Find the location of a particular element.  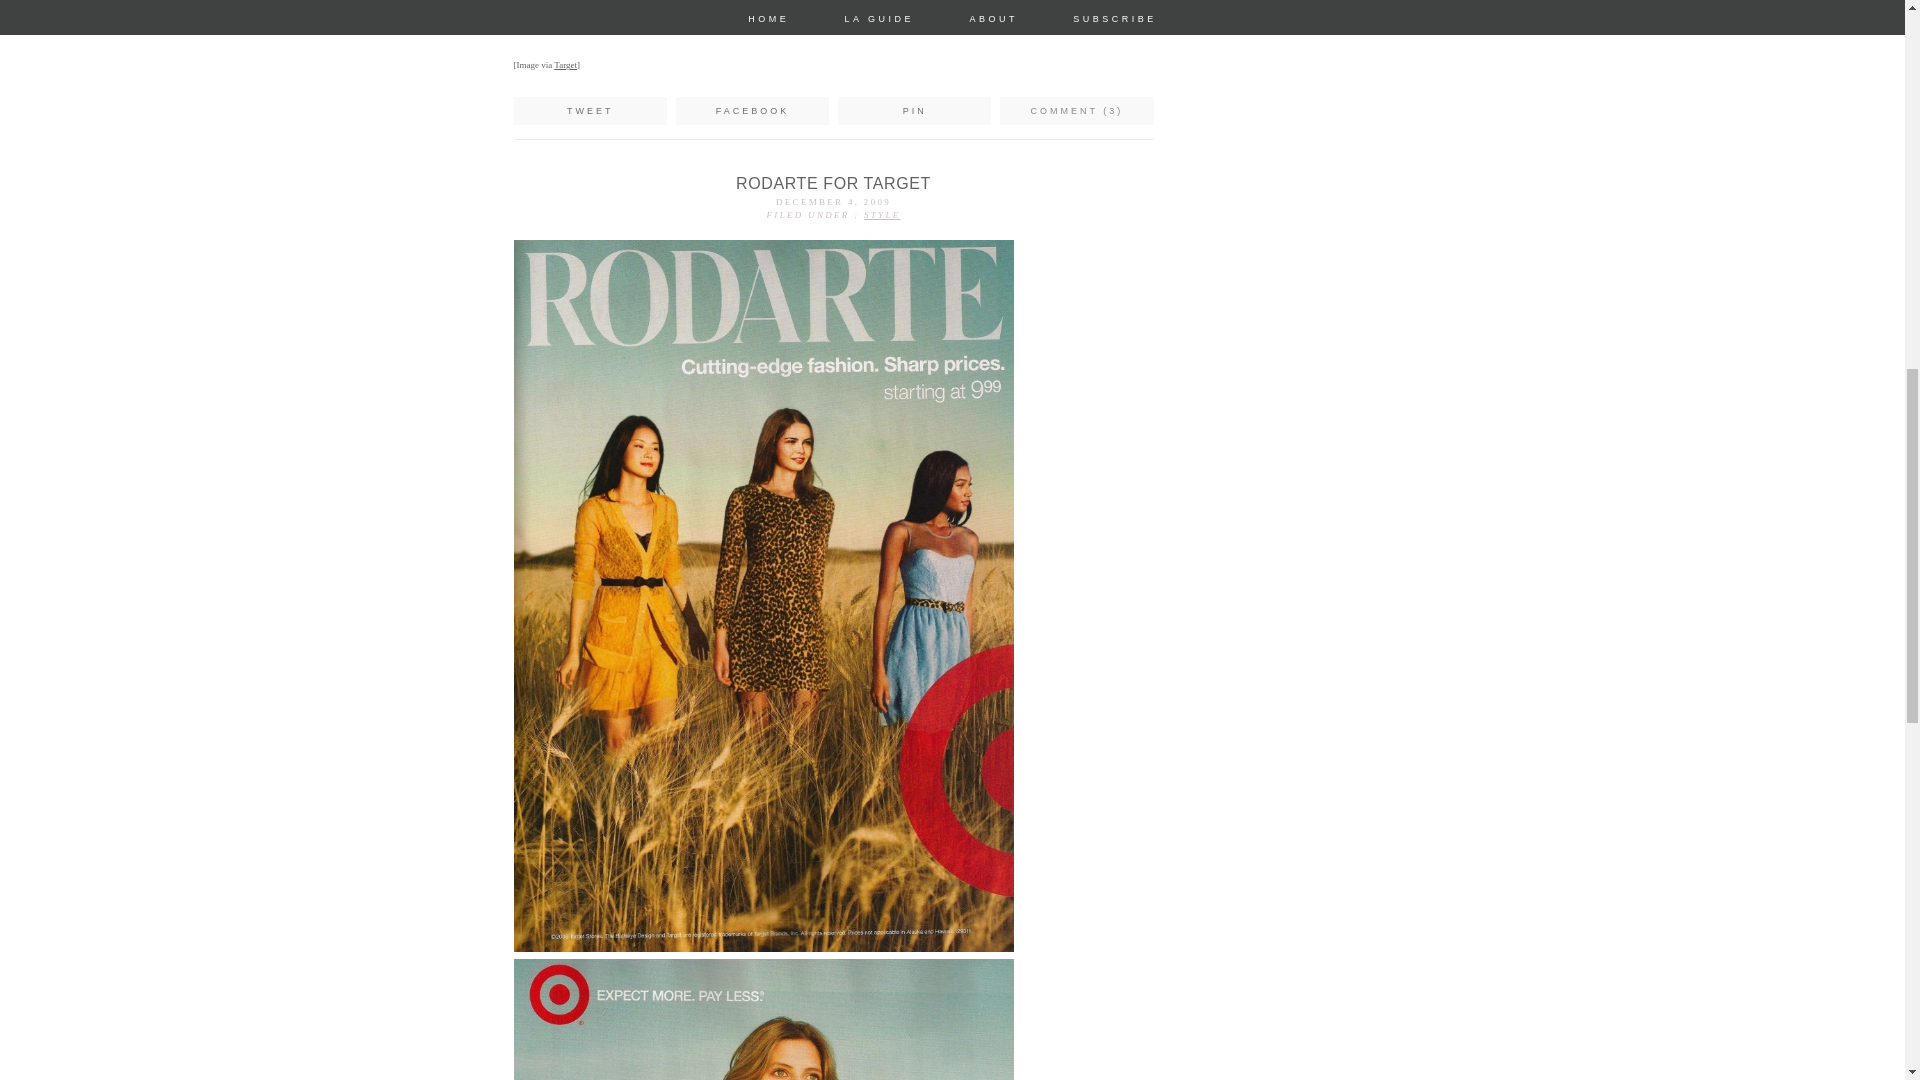

rodarte2 is located at coordinates (764, 1020).